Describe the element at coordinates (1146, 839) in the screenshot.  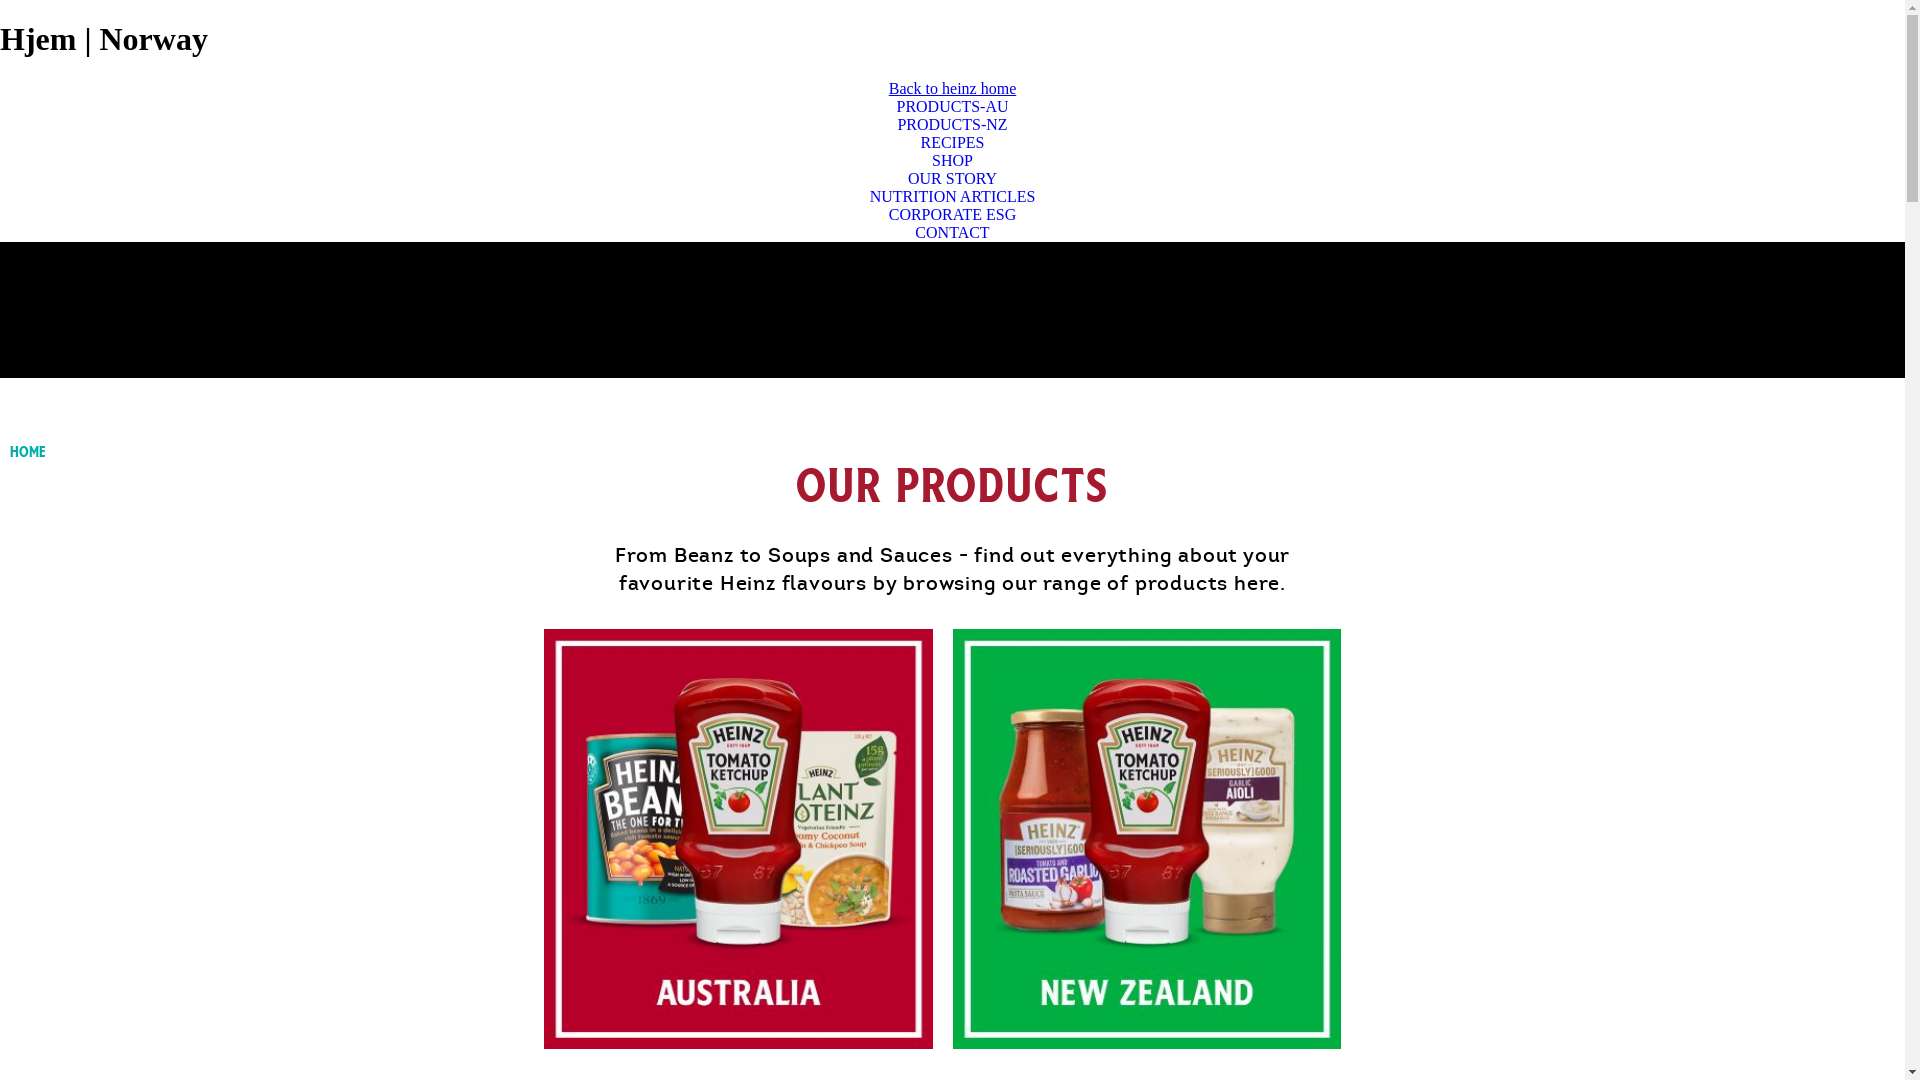
I see `NZProducts` at that location.